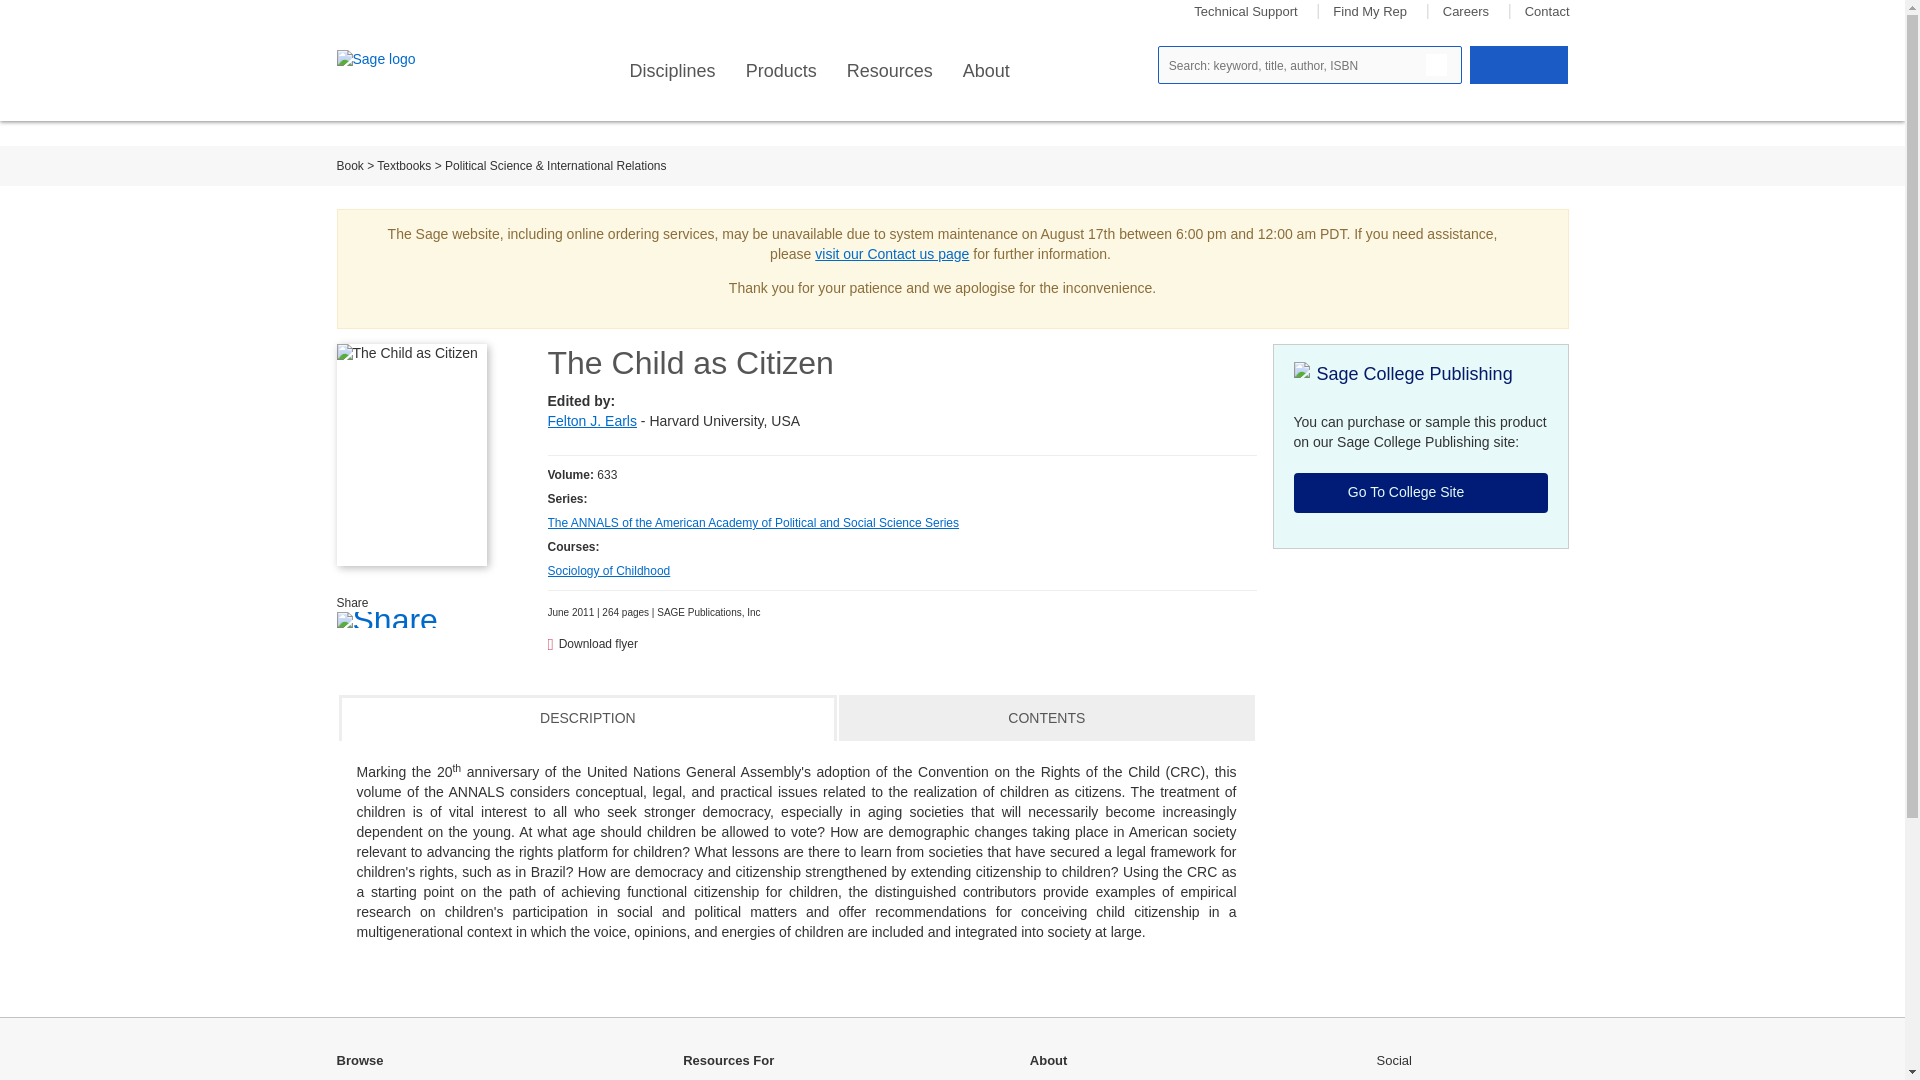 This screenshot has width=1920, height=1080. Describe the element at coordinates (672, 71) in the screenshot. I see `Disciplines` at that location.